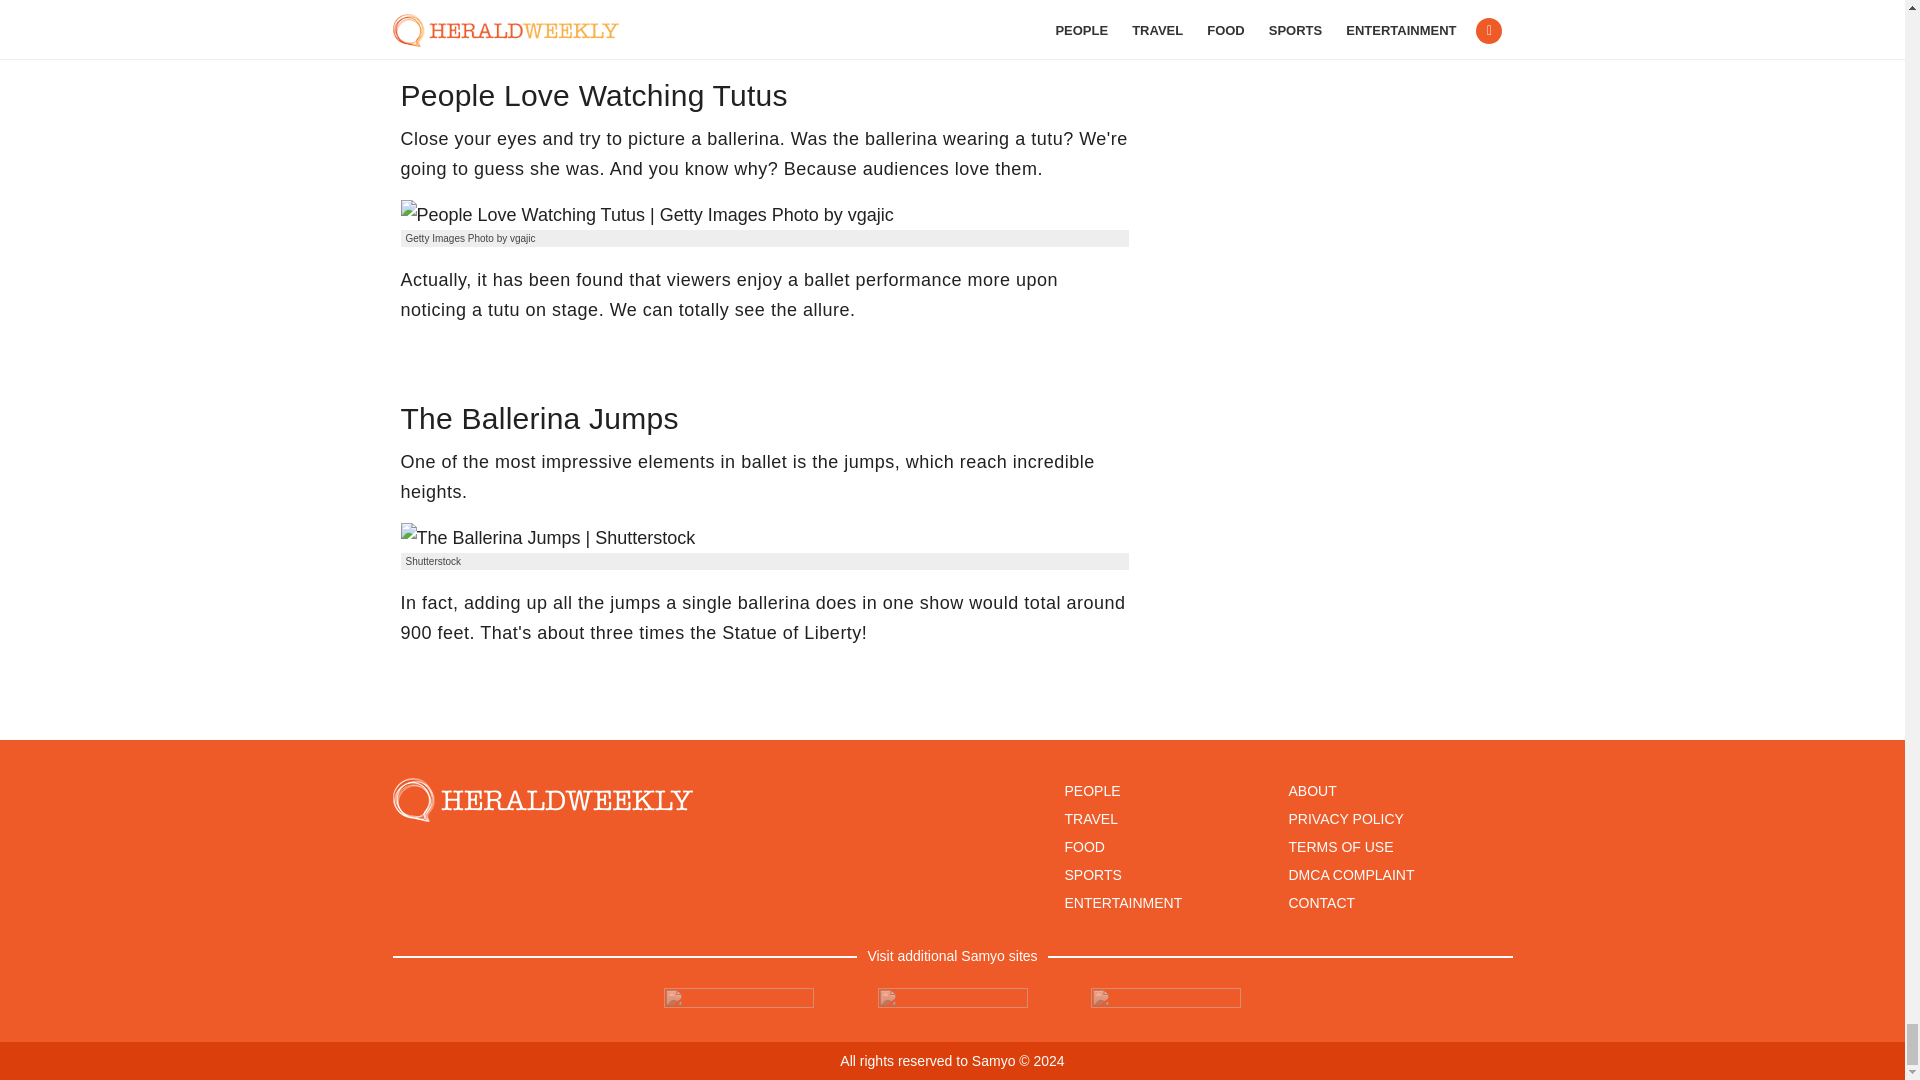  Describe the element at coordinates (1350, 875) in the screenshot. I see `DMCA COMPLAINT` at that location.